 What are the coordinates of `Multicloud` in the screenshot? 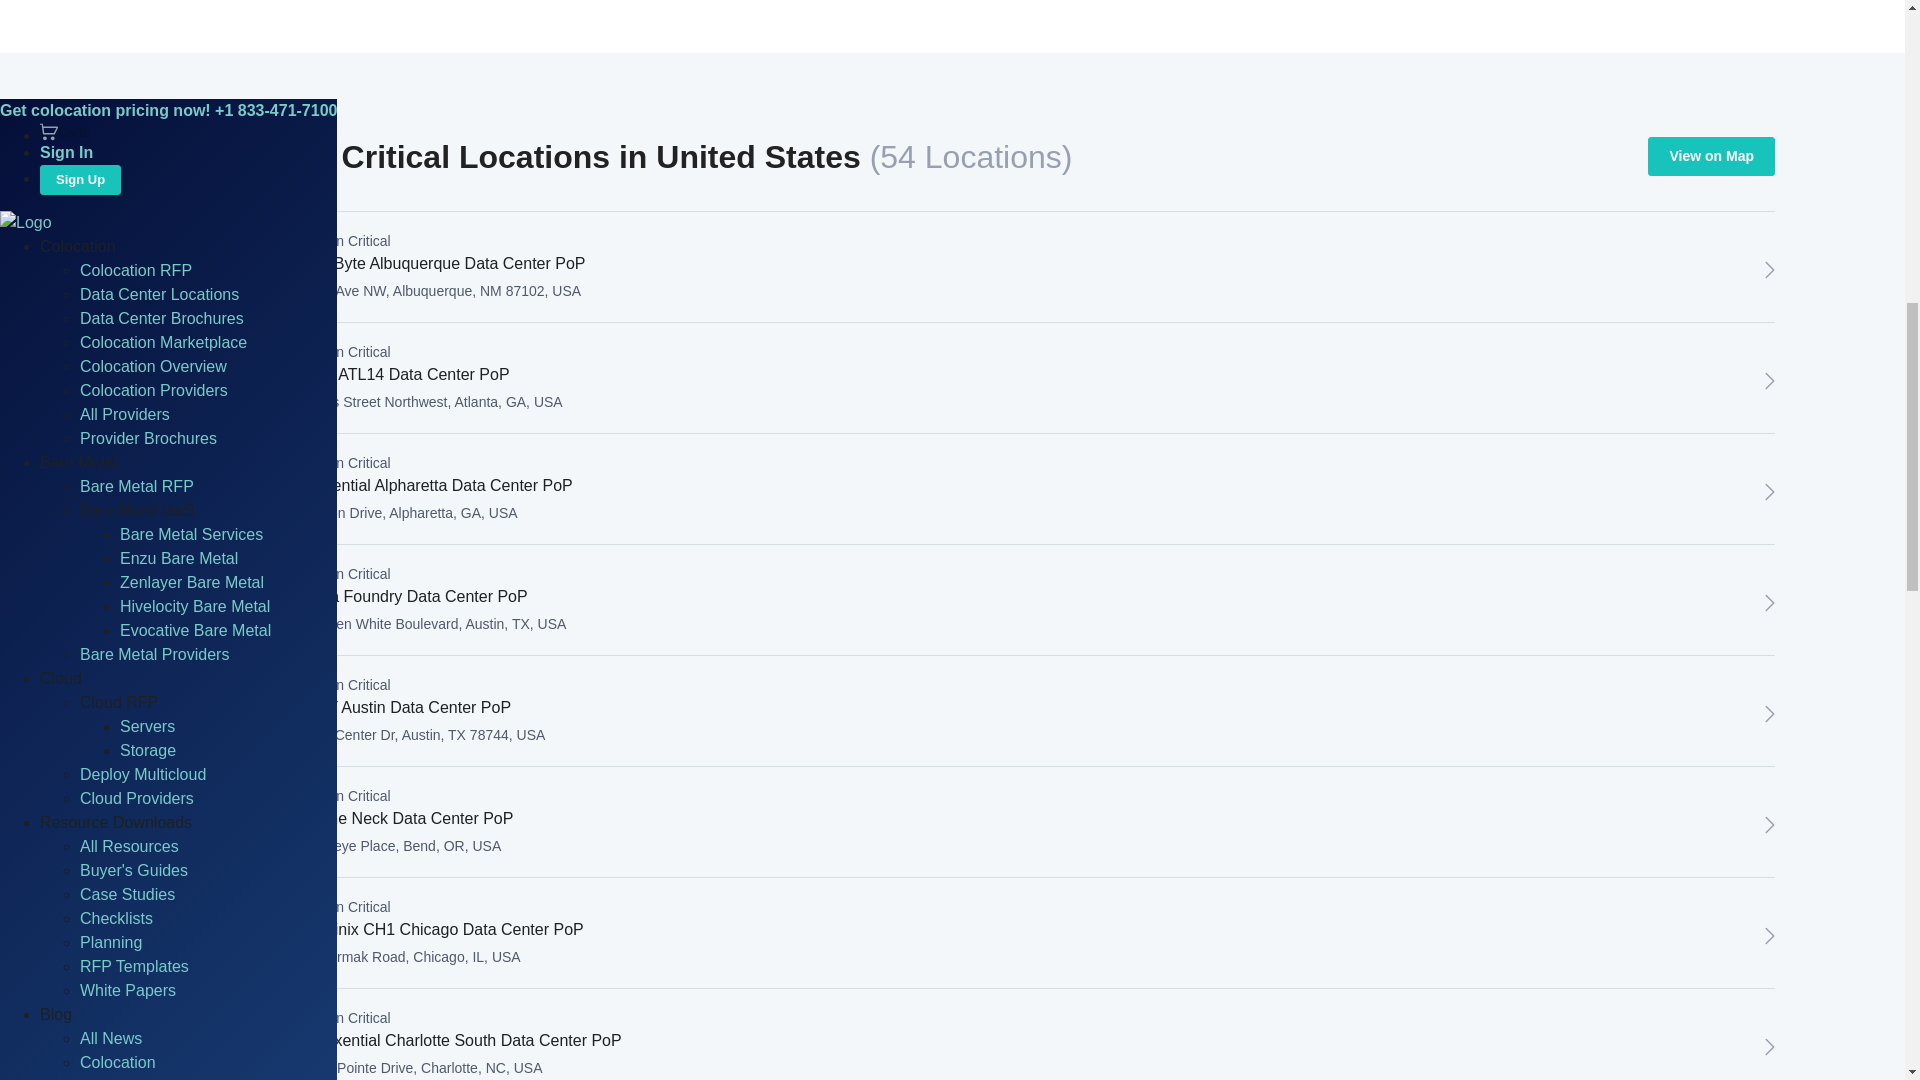 It's located at (116, 126).